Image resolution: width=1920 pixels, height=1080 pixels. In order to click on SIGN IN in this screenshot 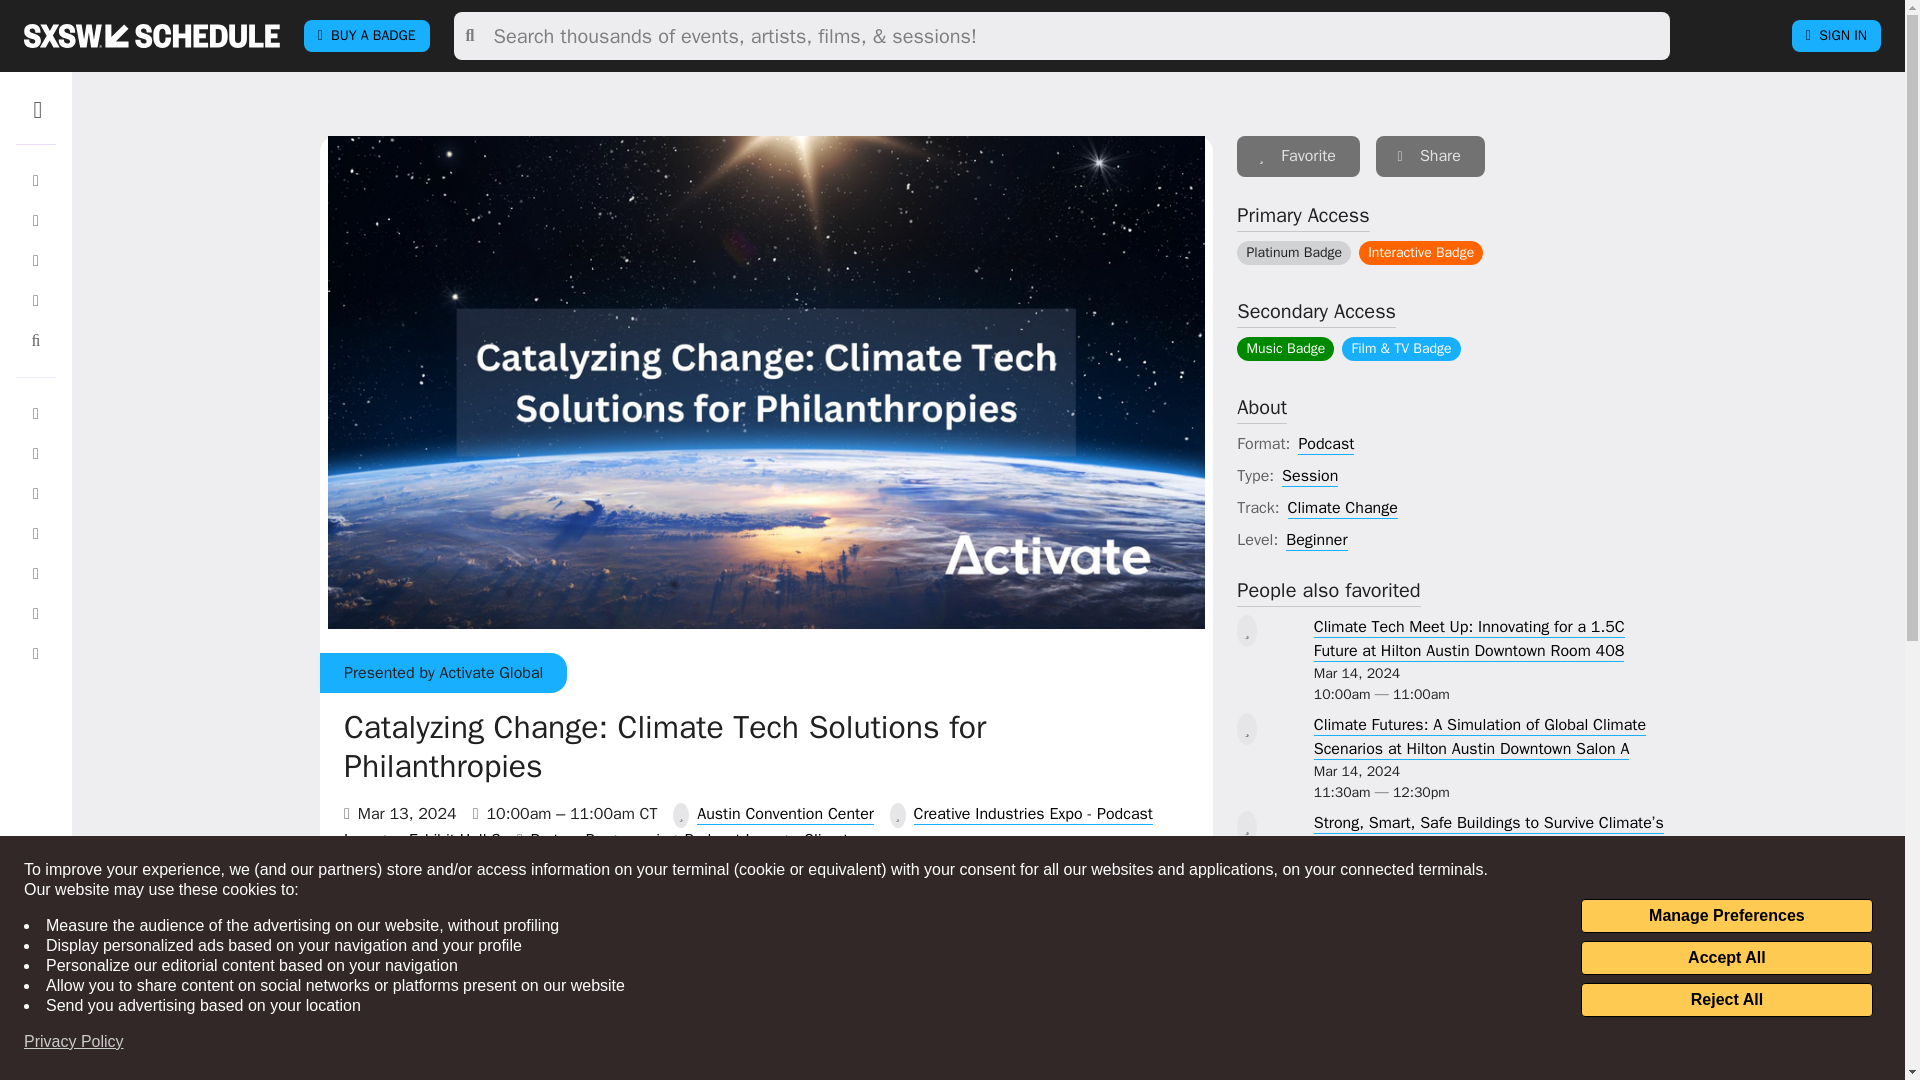, I will do `click(1836, 36)`.